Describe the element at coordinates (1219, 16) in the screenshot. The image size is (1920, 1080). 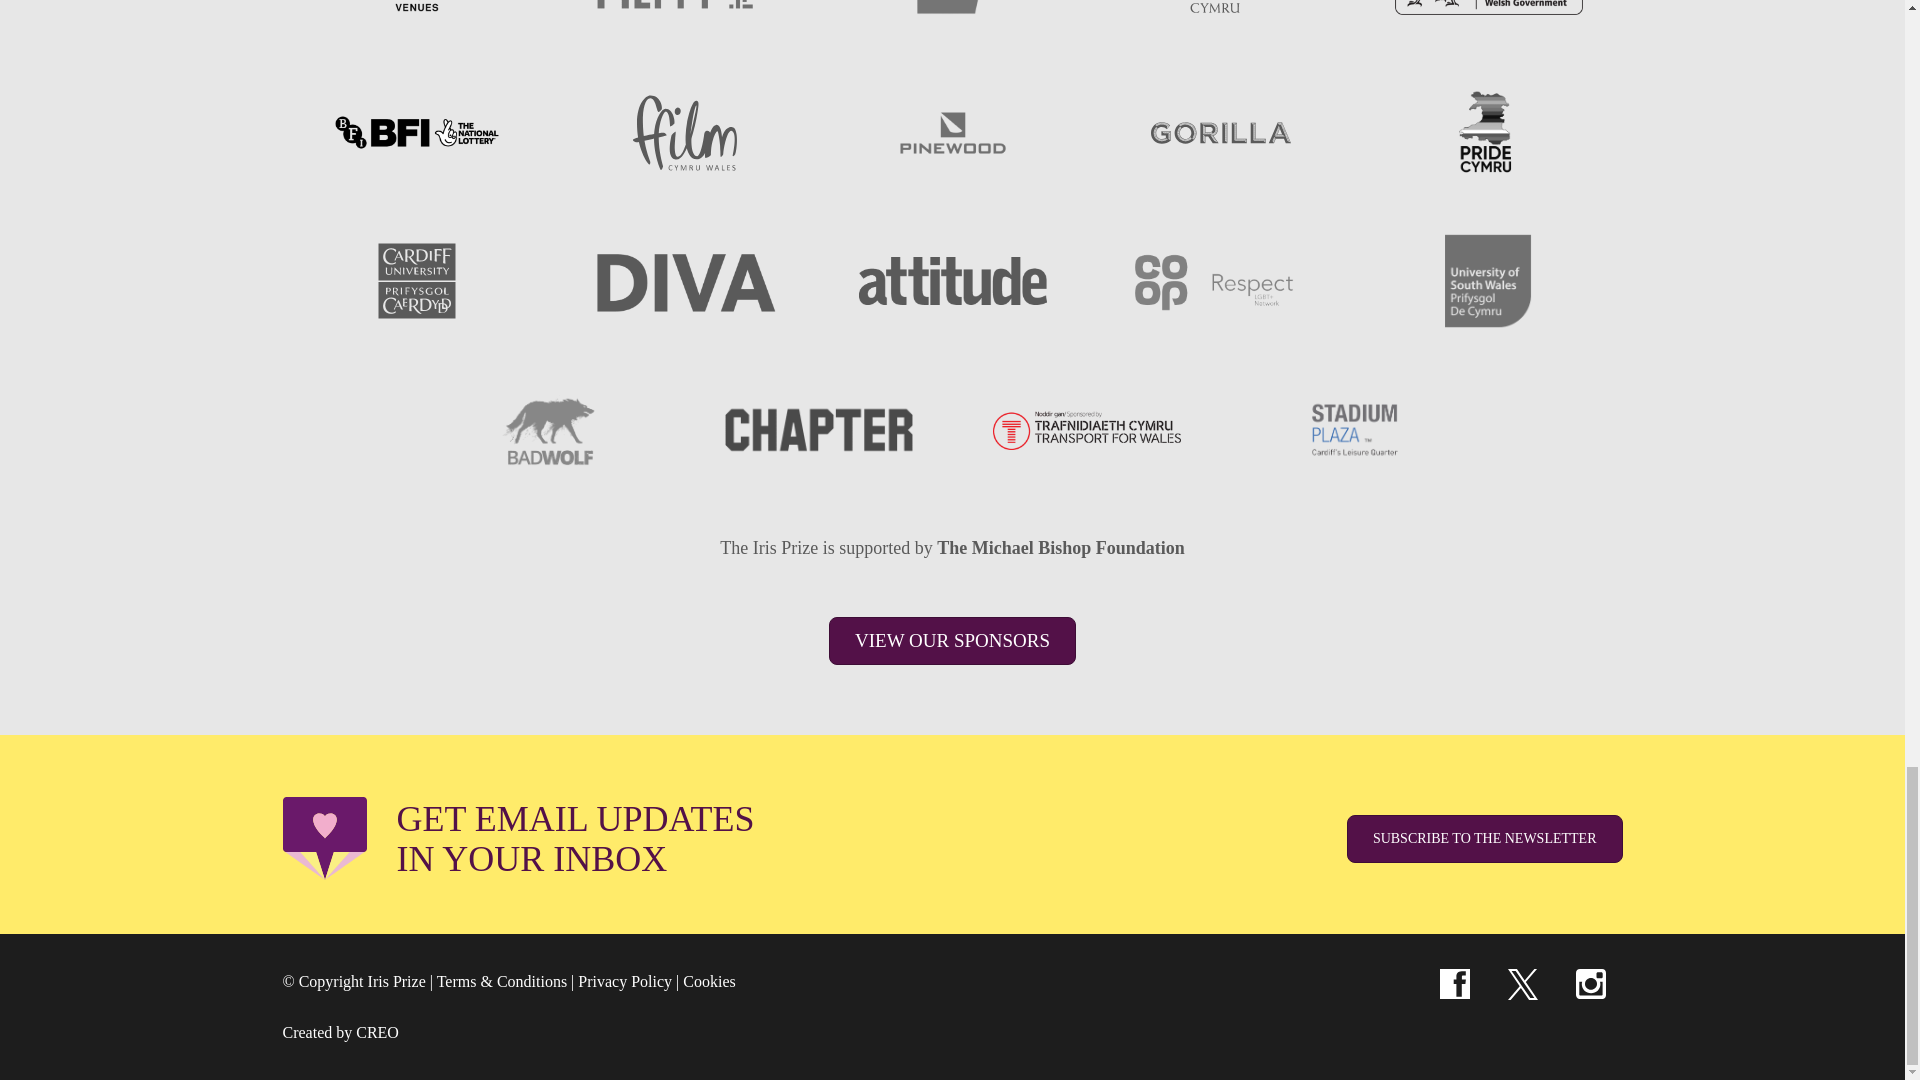
I see `BAFTA Cymru` at that location.